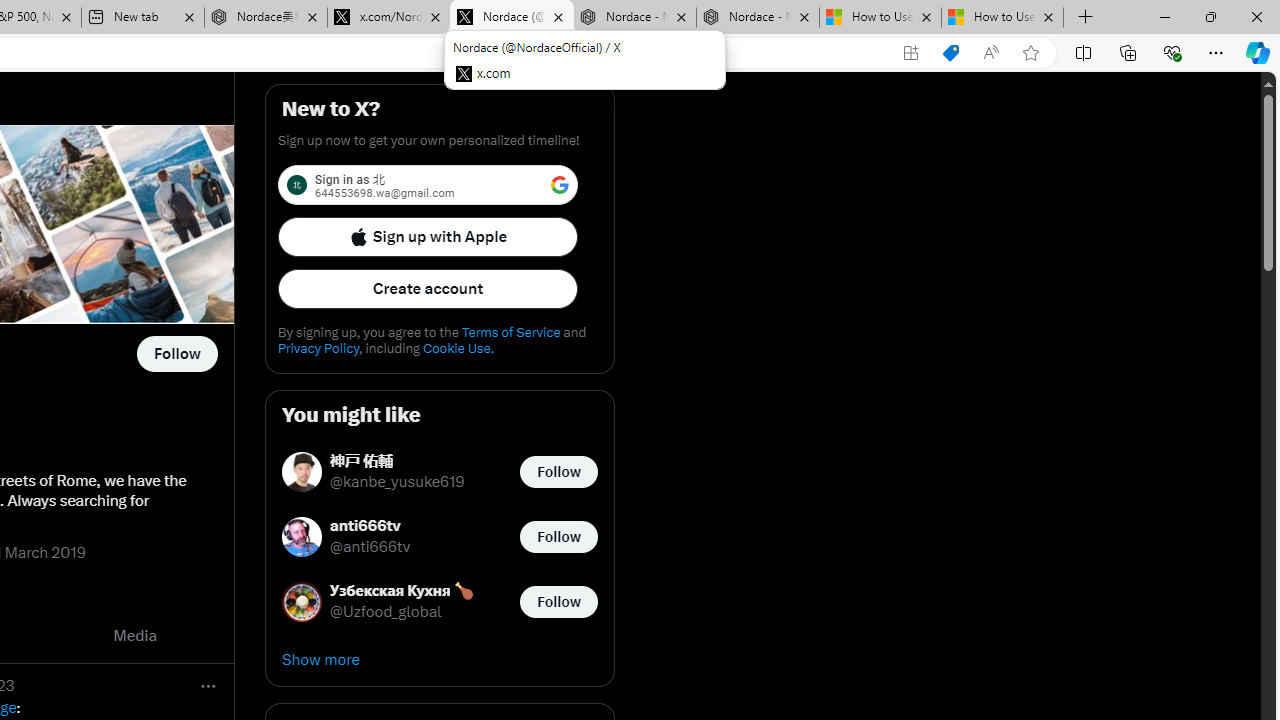 This screenshot has width=1280, height=720. I want to click on Nordace (@NordaceOfficial) / X, so click(512, 18).